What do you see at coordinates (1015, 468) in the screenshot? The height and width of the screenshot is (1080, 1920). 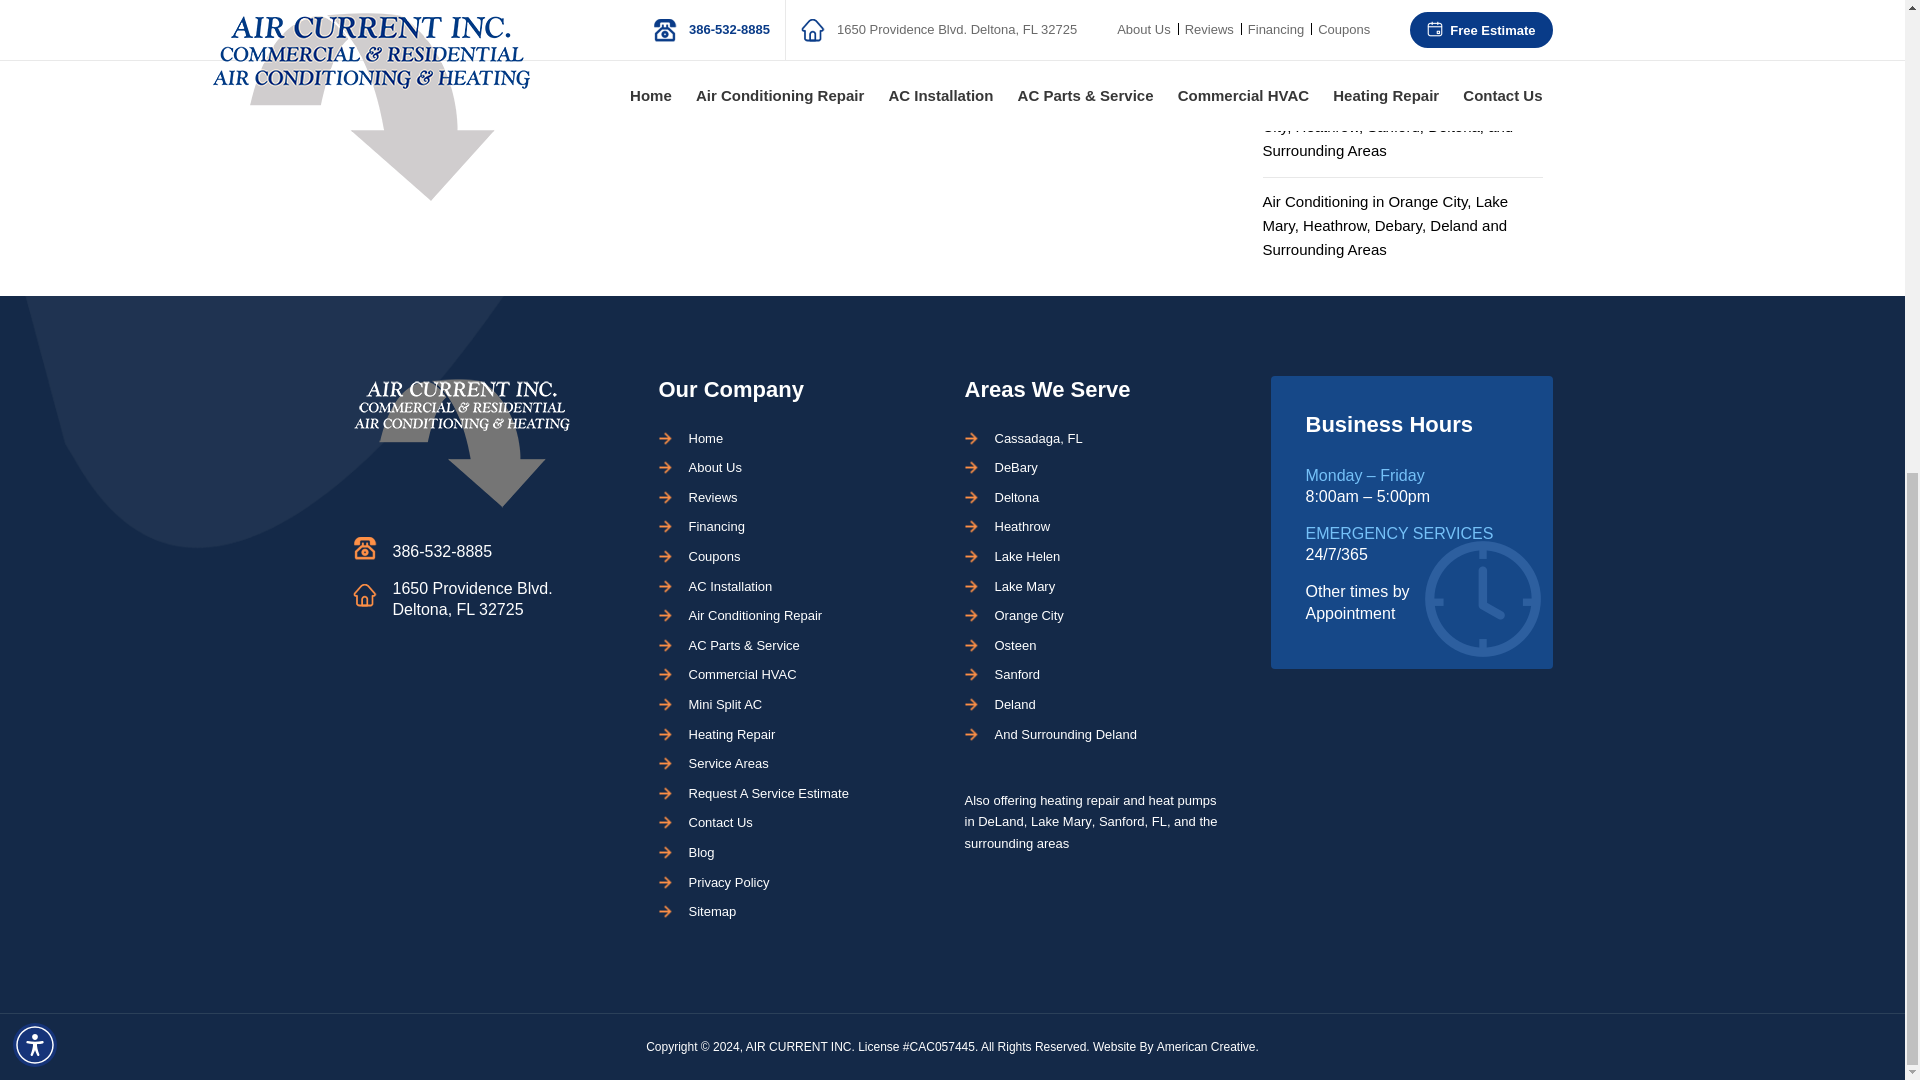 I see `DeBary` at bounding box center [1015, 468].